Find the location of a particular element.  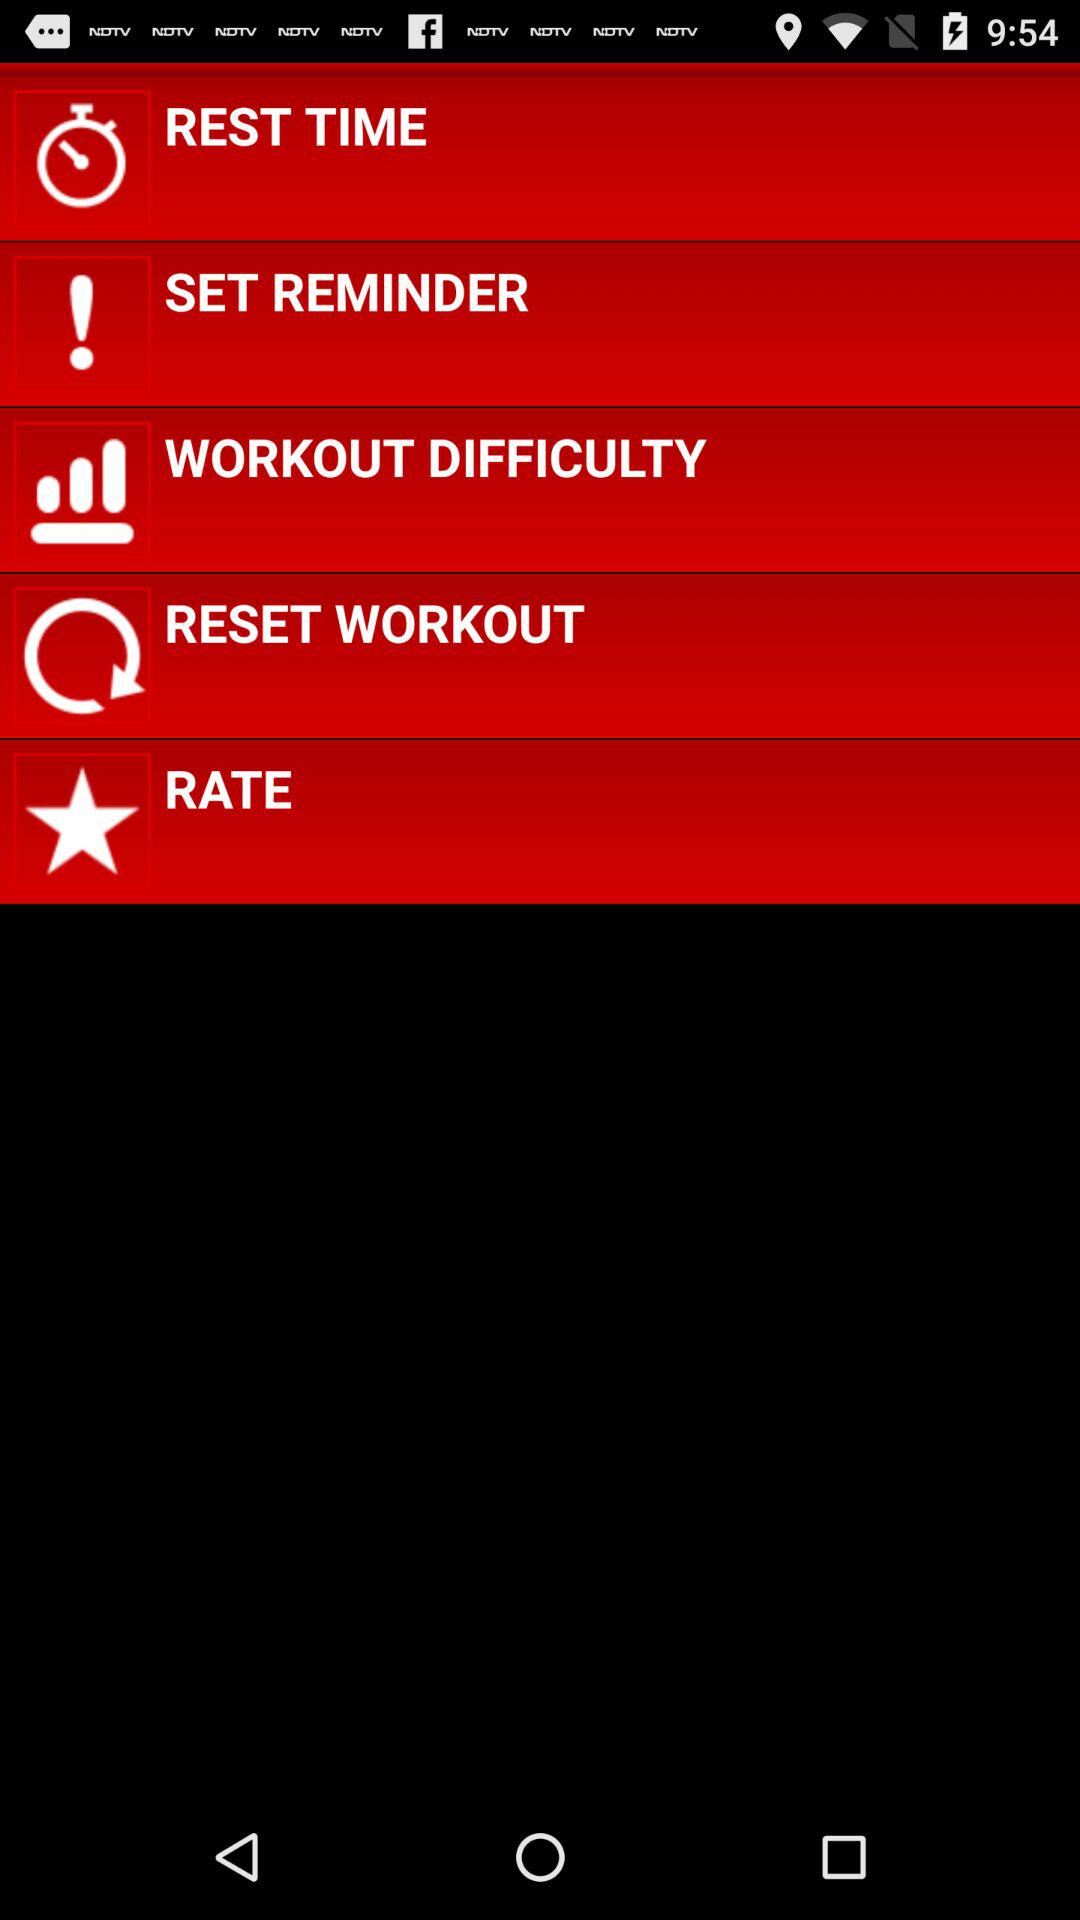

turn on set reminder item is located at coordinates (346, 290).